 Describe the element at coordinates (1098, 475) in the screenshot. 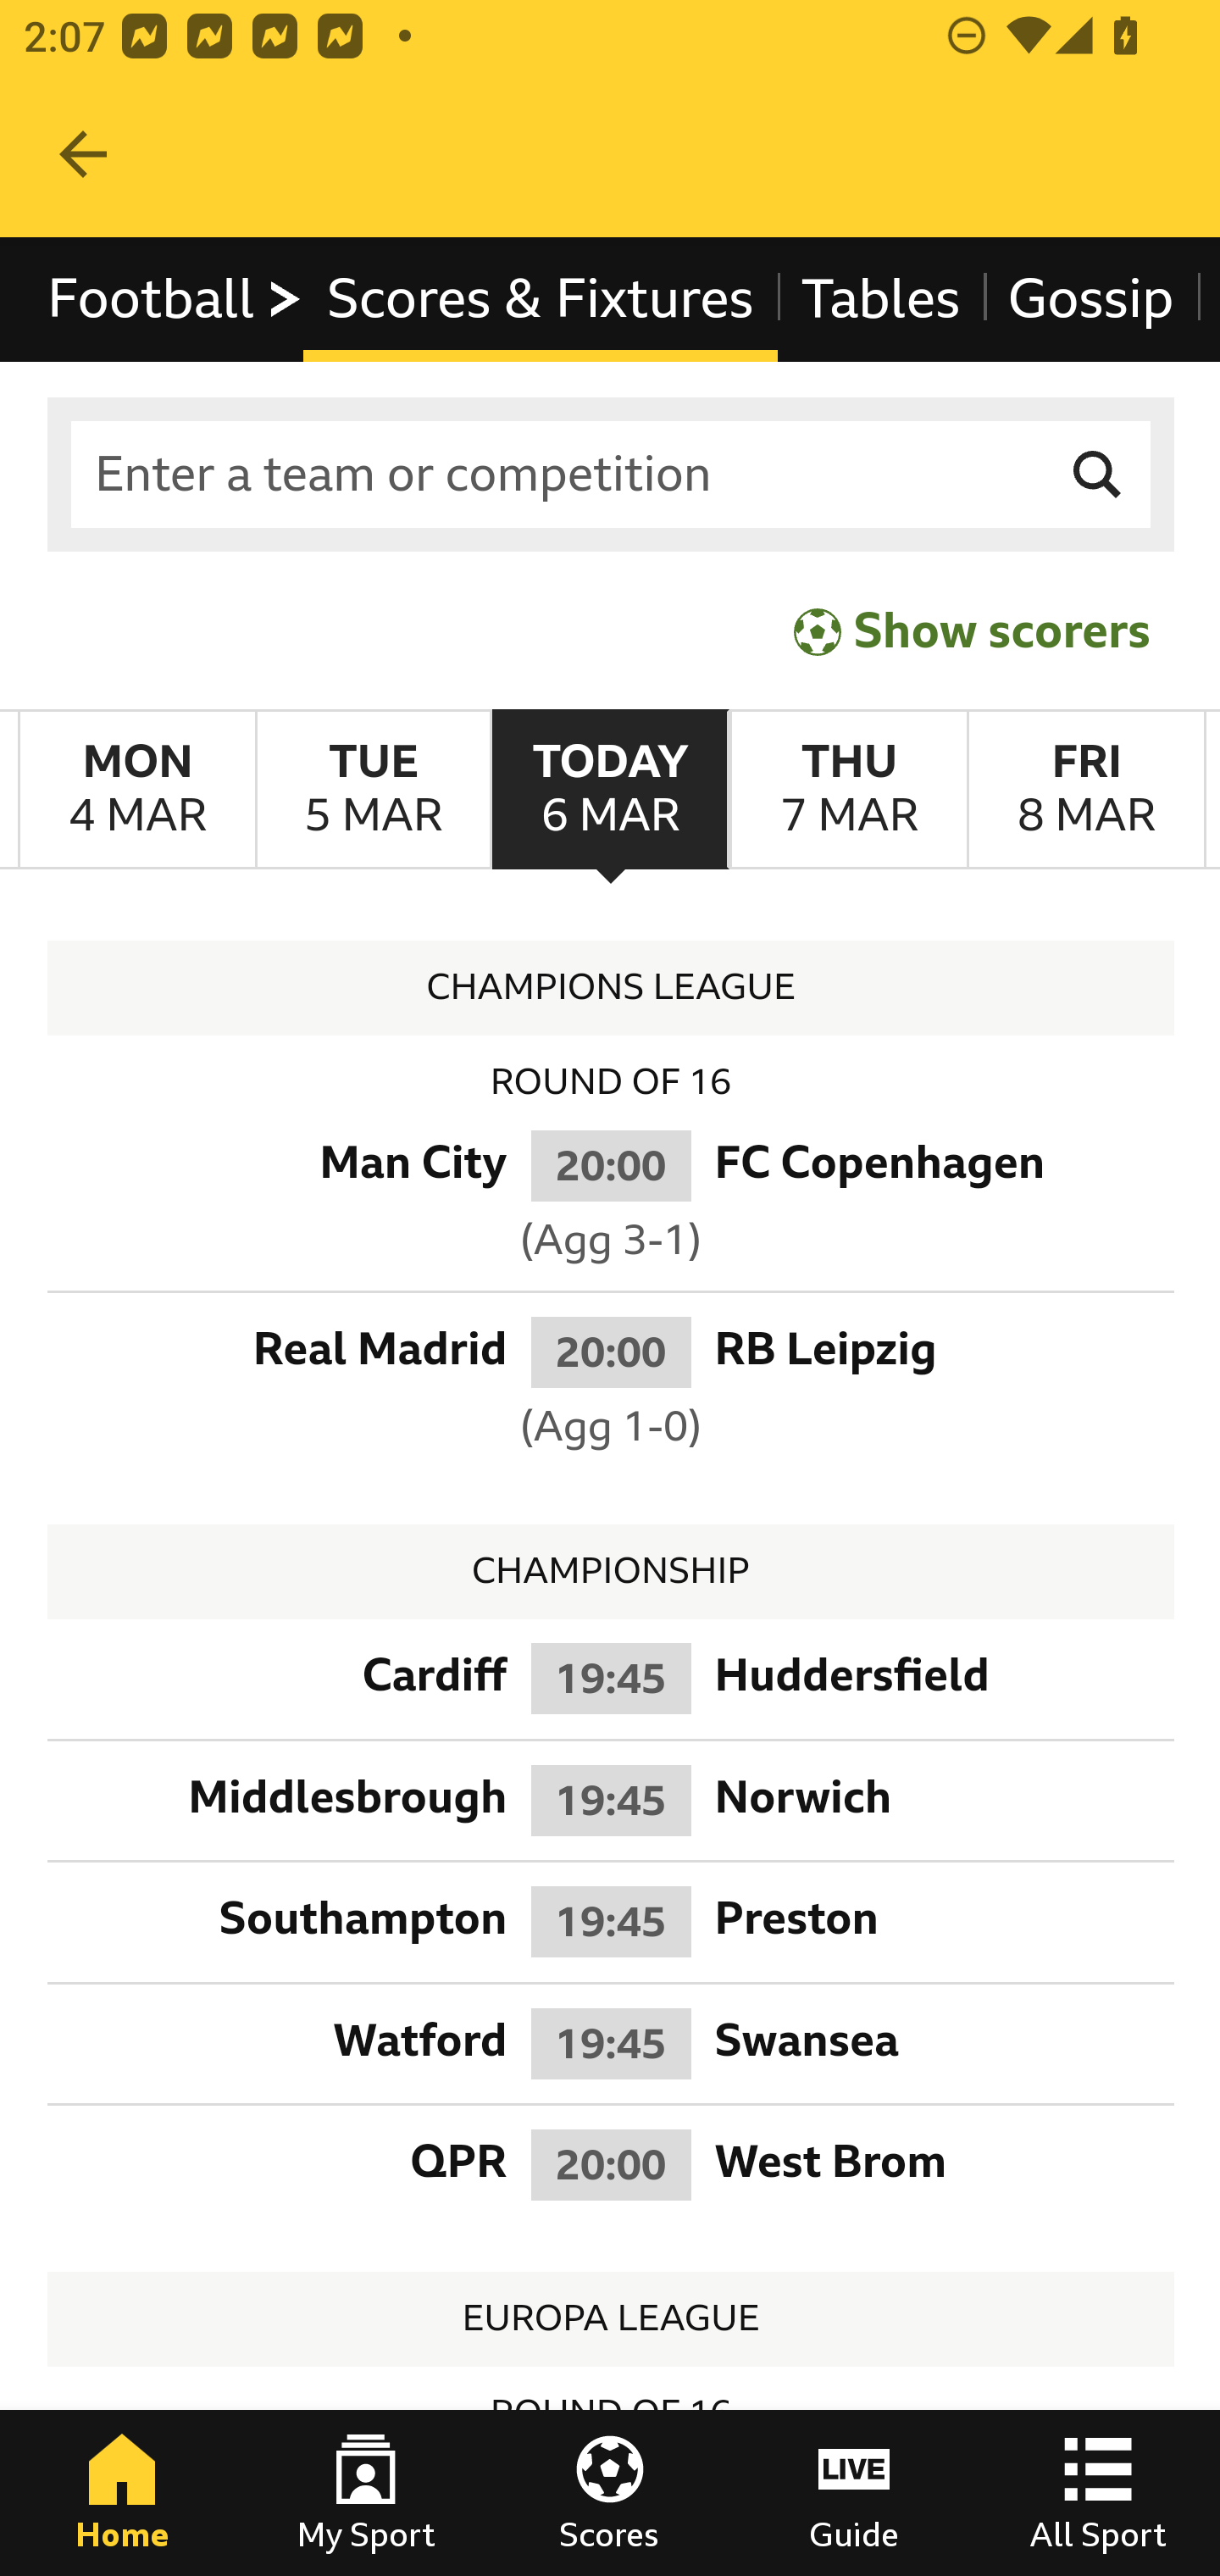

I see `Search` at that location.